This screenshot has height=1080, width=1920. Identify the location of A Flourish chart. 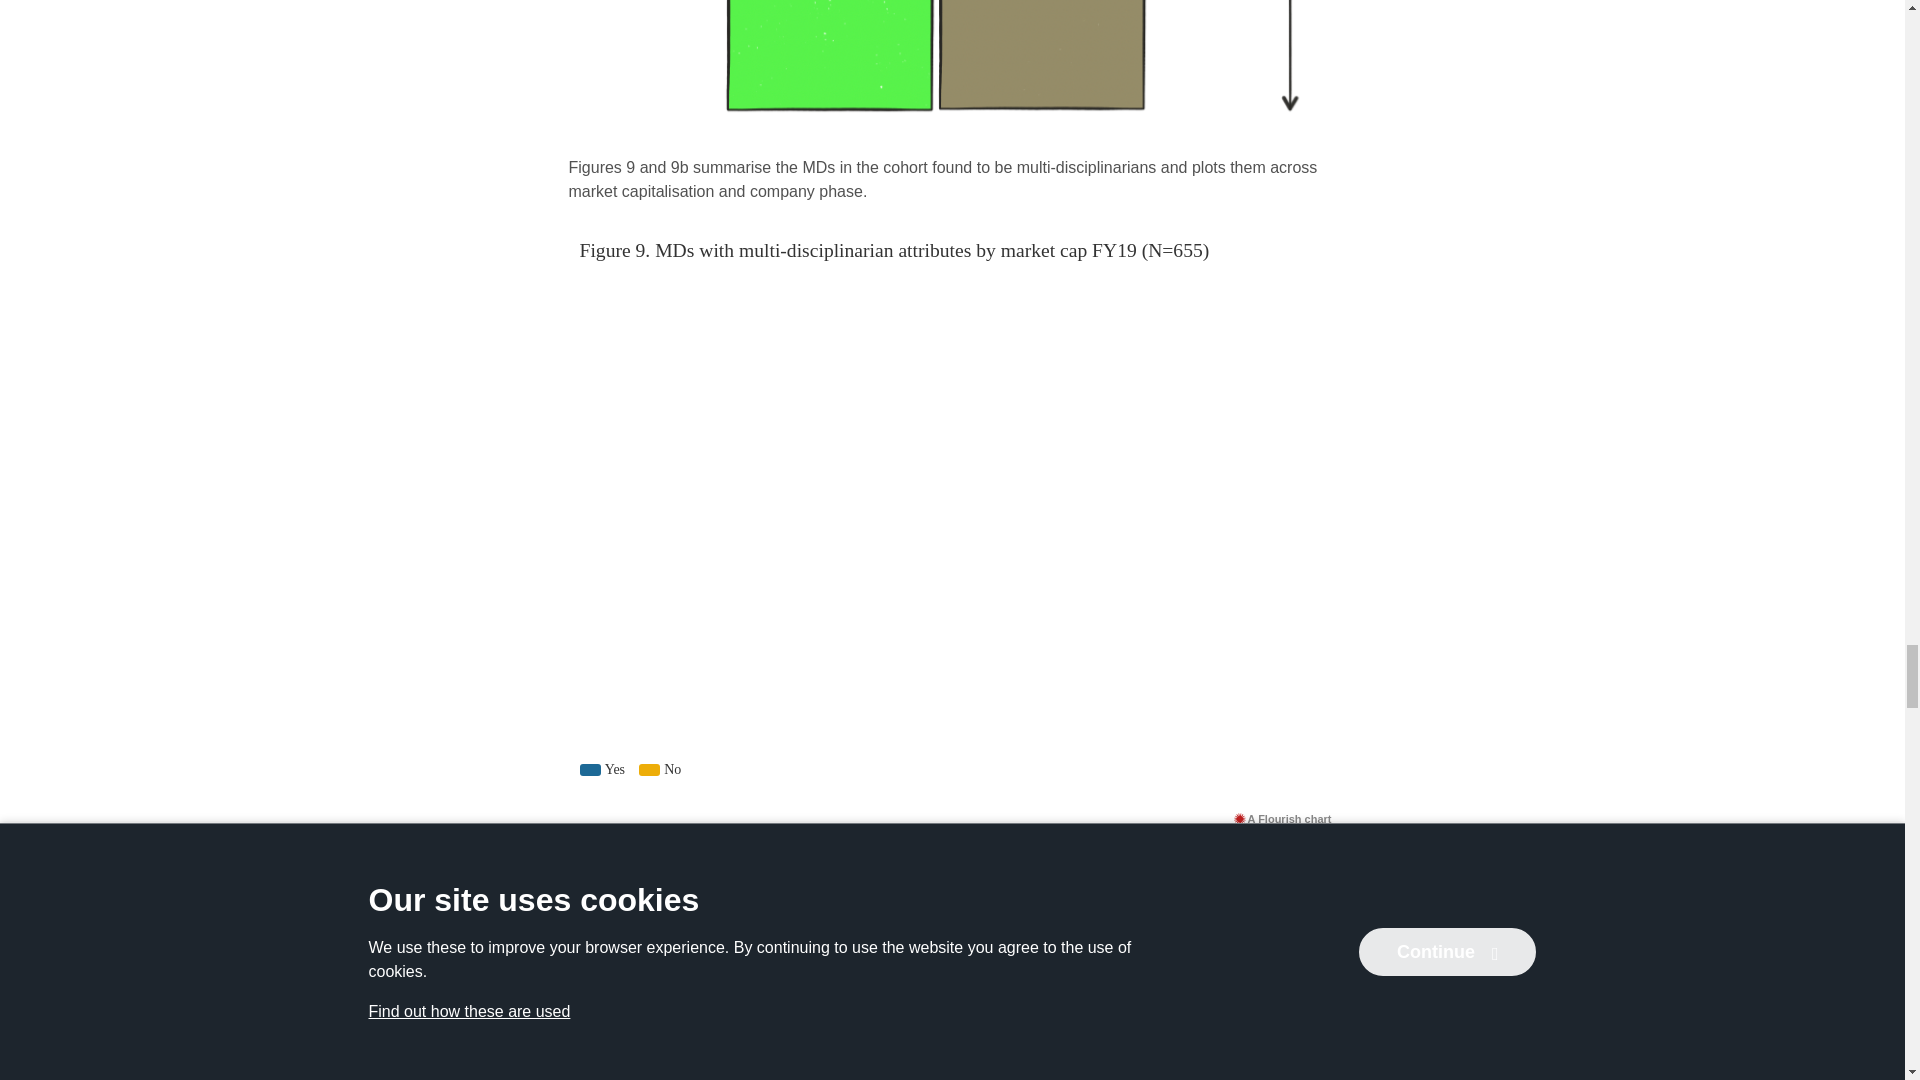
(1282, 818).